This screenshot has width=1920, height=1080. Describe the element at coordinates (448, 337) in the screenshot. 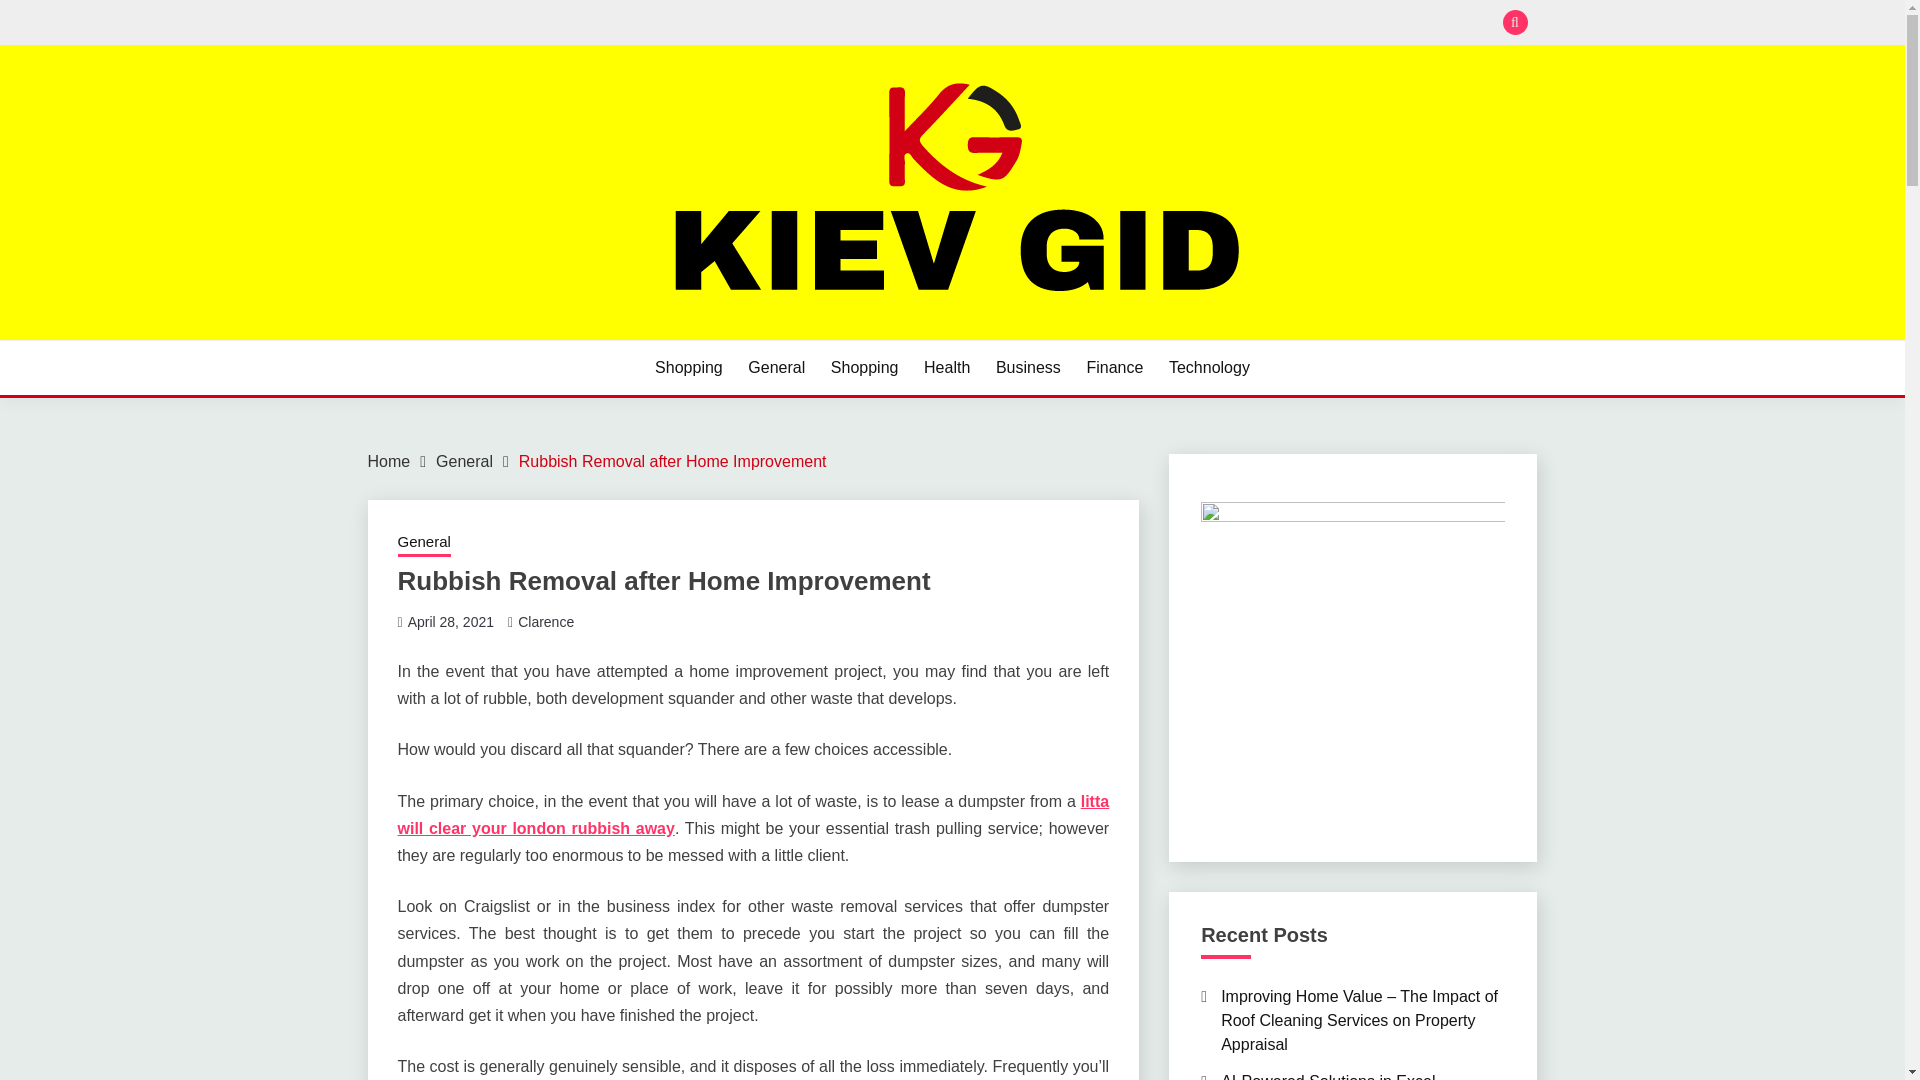

I see `KIEV GID` at that location.